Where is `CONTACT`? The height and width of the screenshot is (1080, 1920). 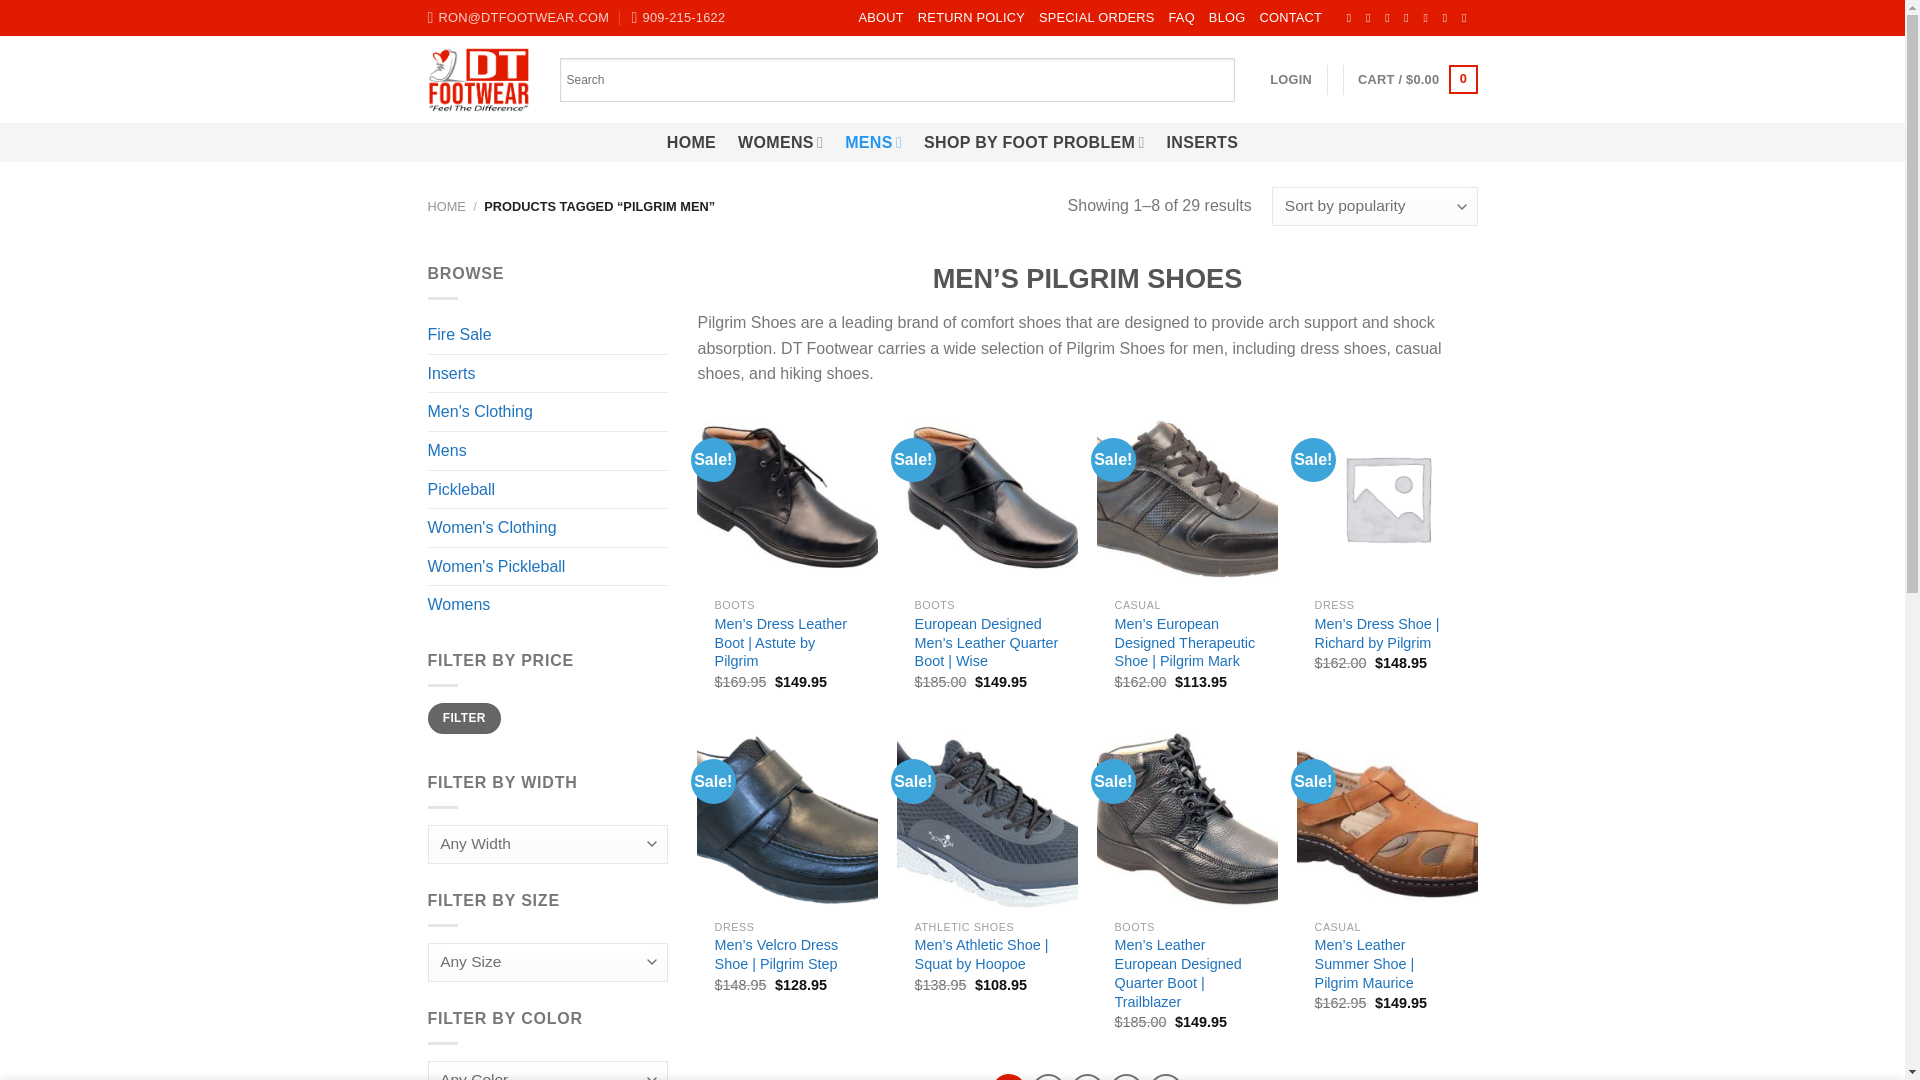 CONTACT is located at coordinates (1290, 18).